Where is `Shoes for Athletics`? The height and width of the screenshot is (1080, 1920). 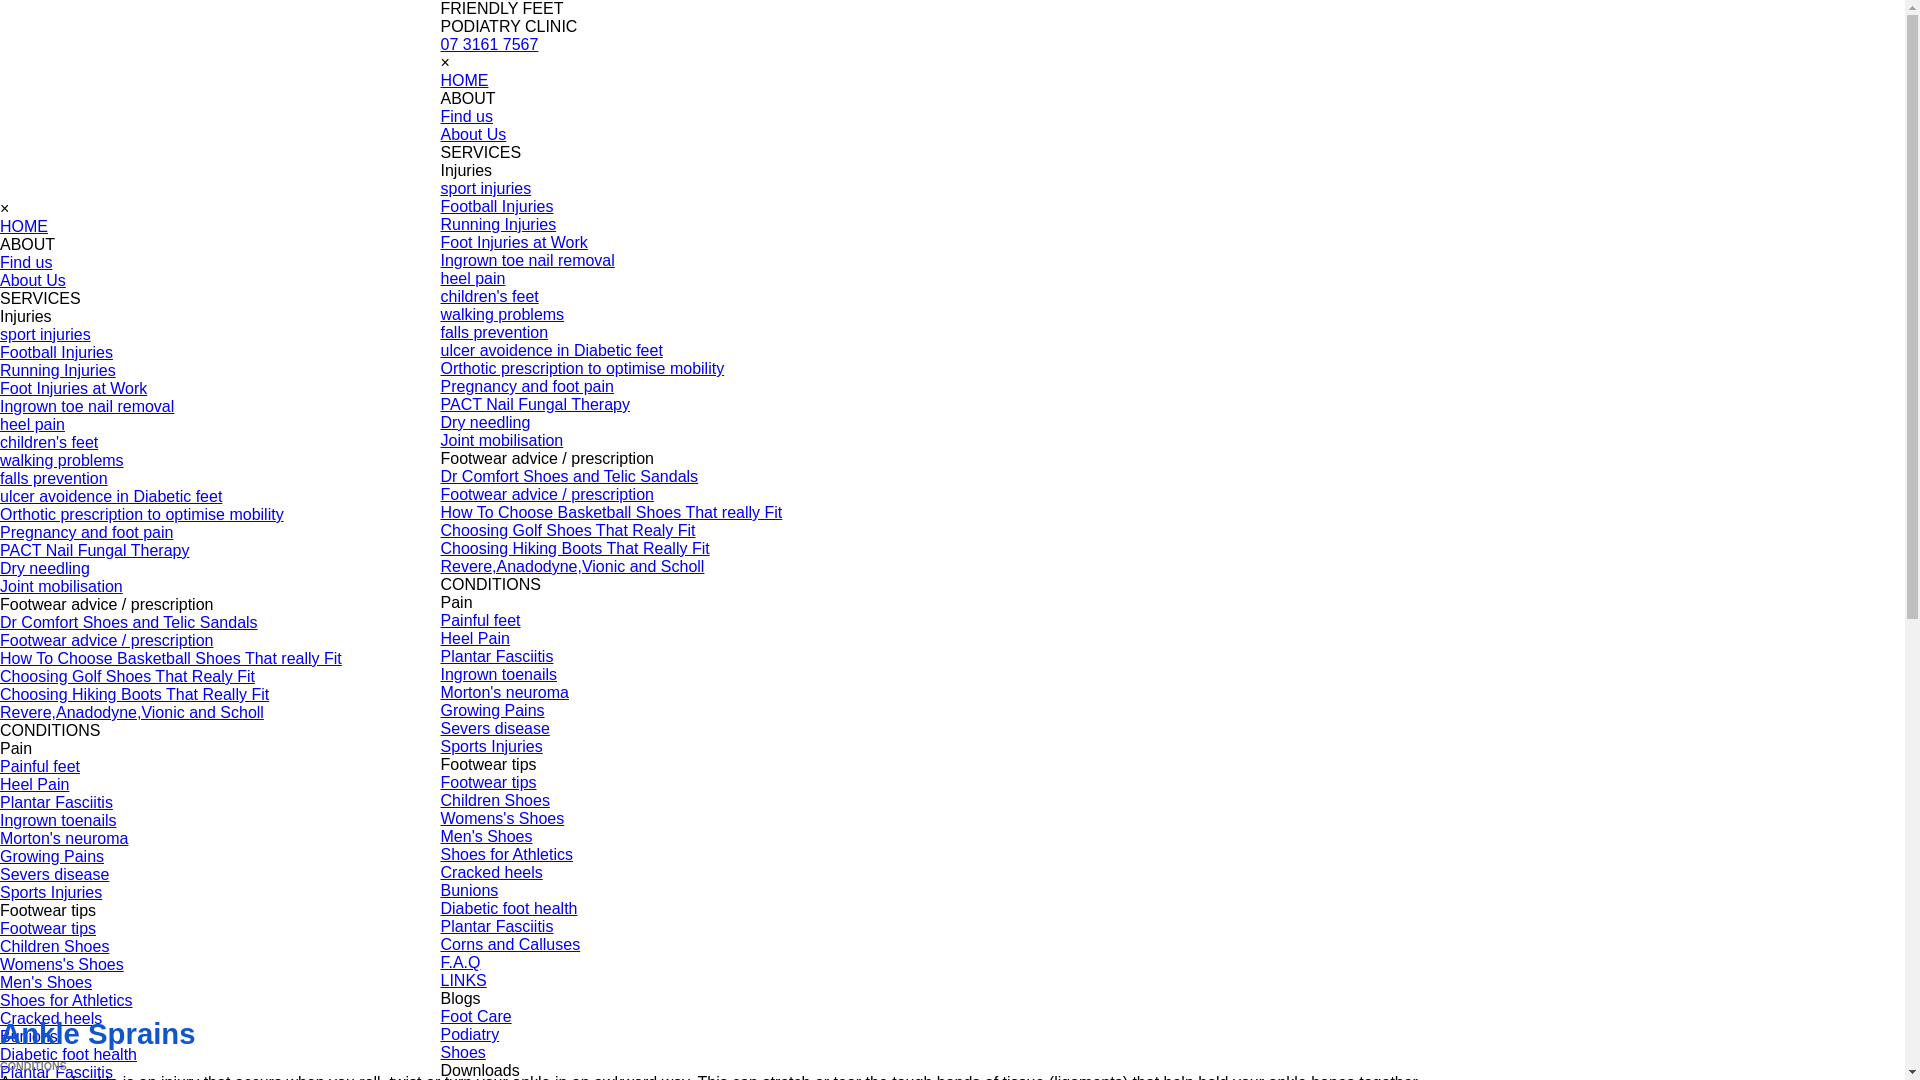
Shoes for Athletics is located at coordinates (66, 1000).